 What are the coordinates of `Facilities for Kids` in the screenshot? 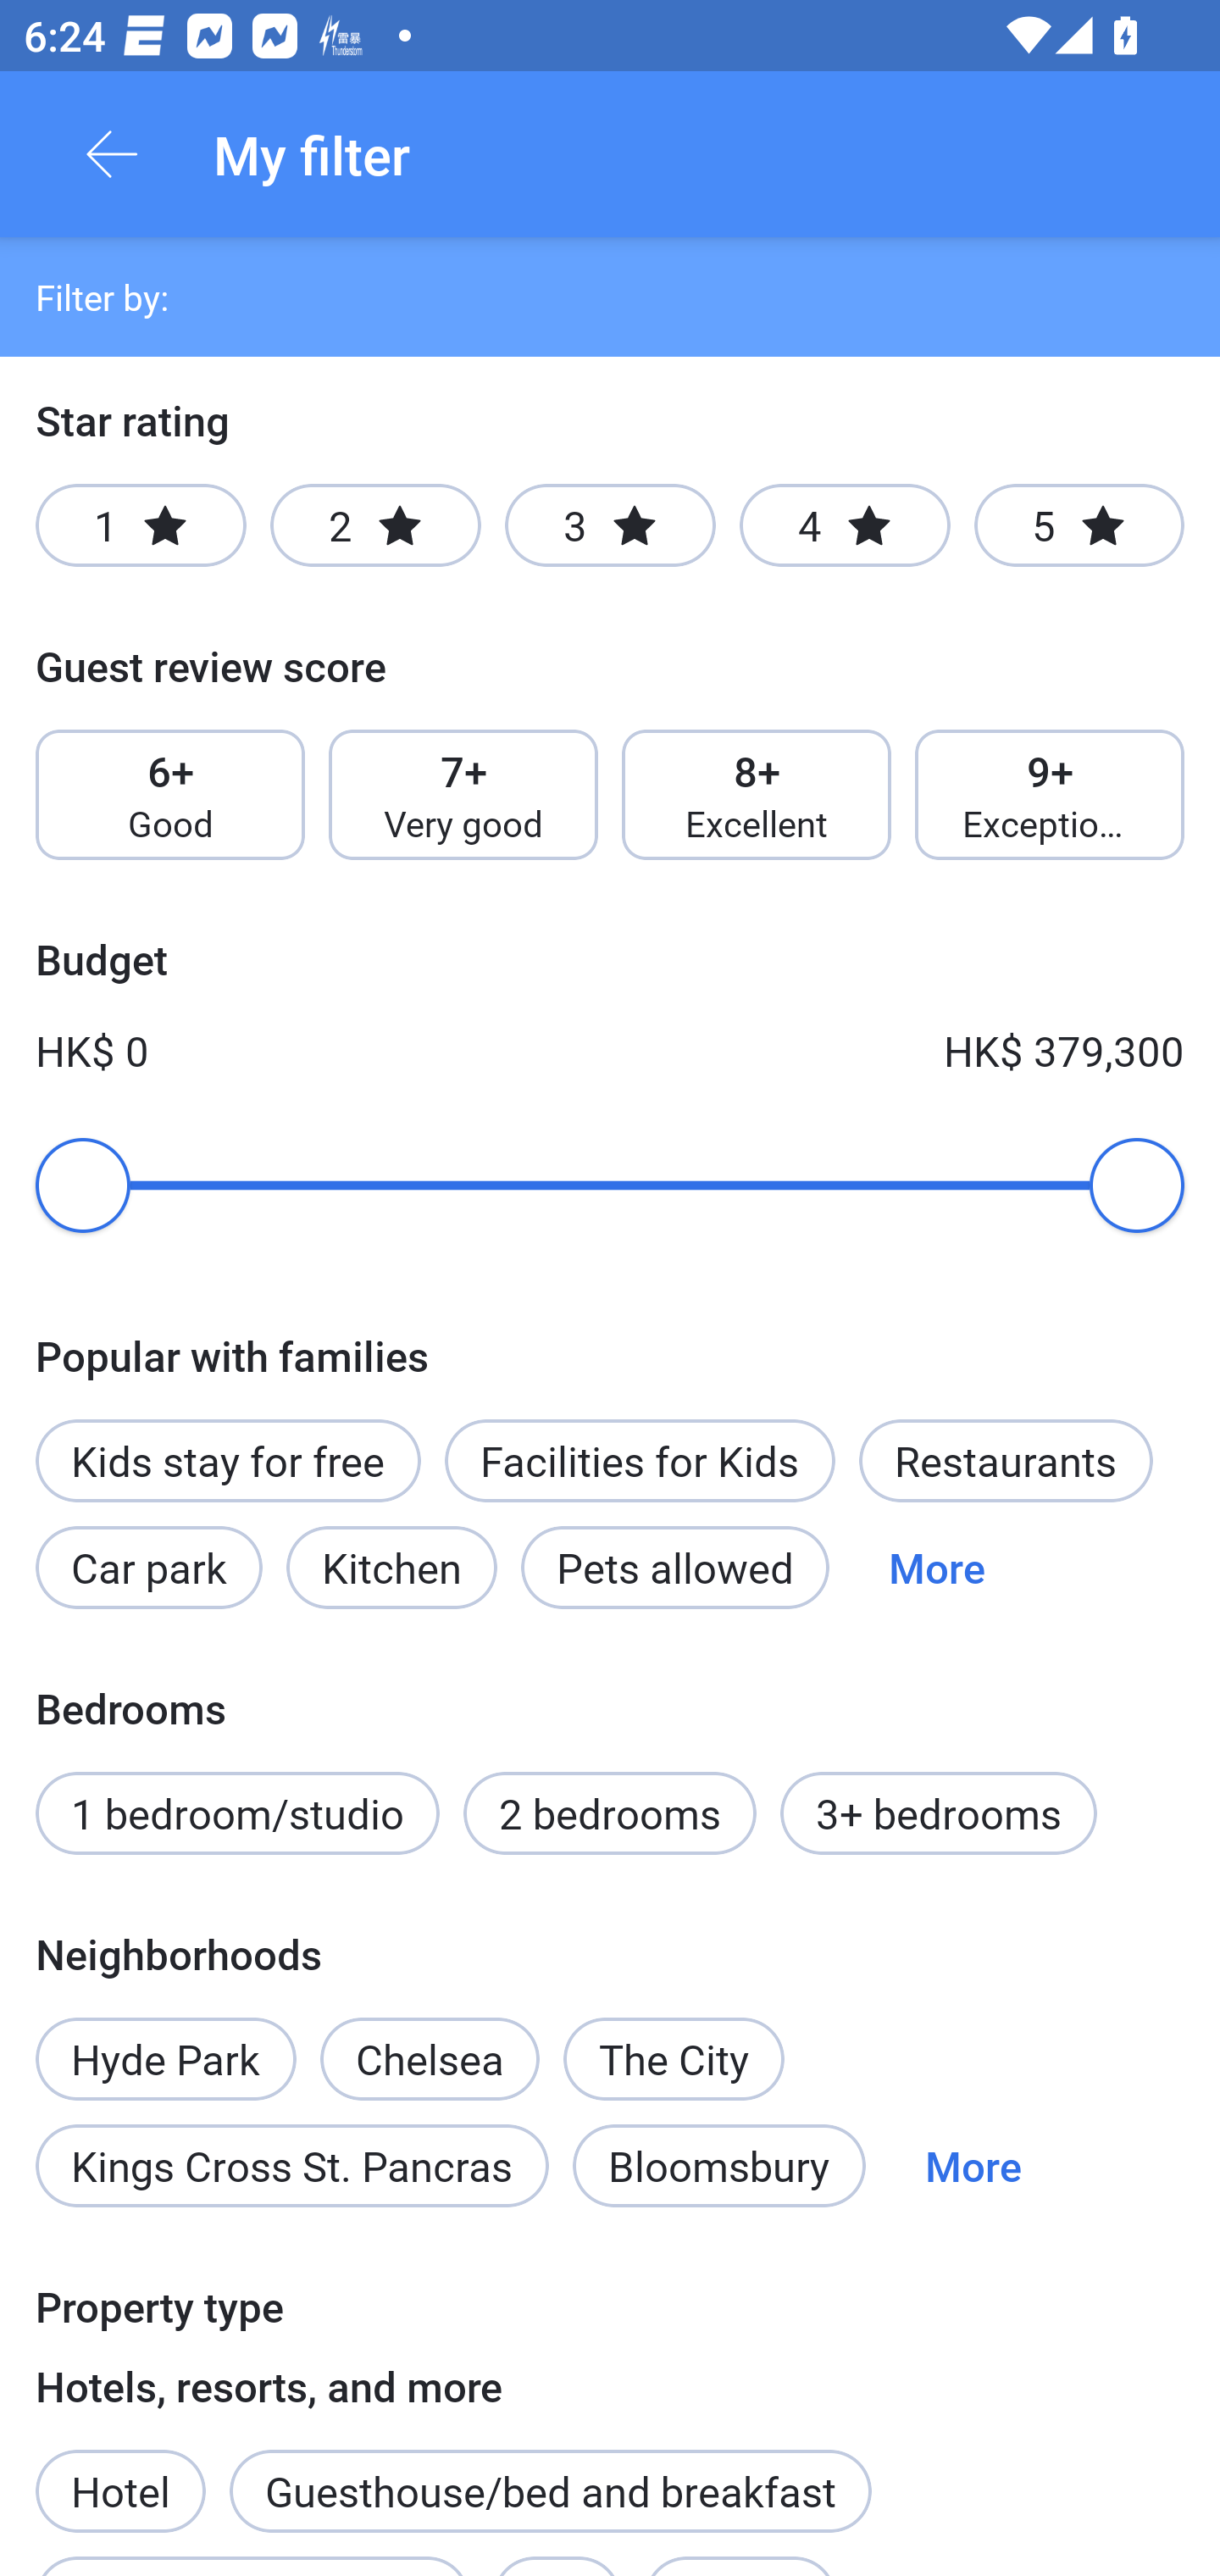 It's located at (640, 1460).